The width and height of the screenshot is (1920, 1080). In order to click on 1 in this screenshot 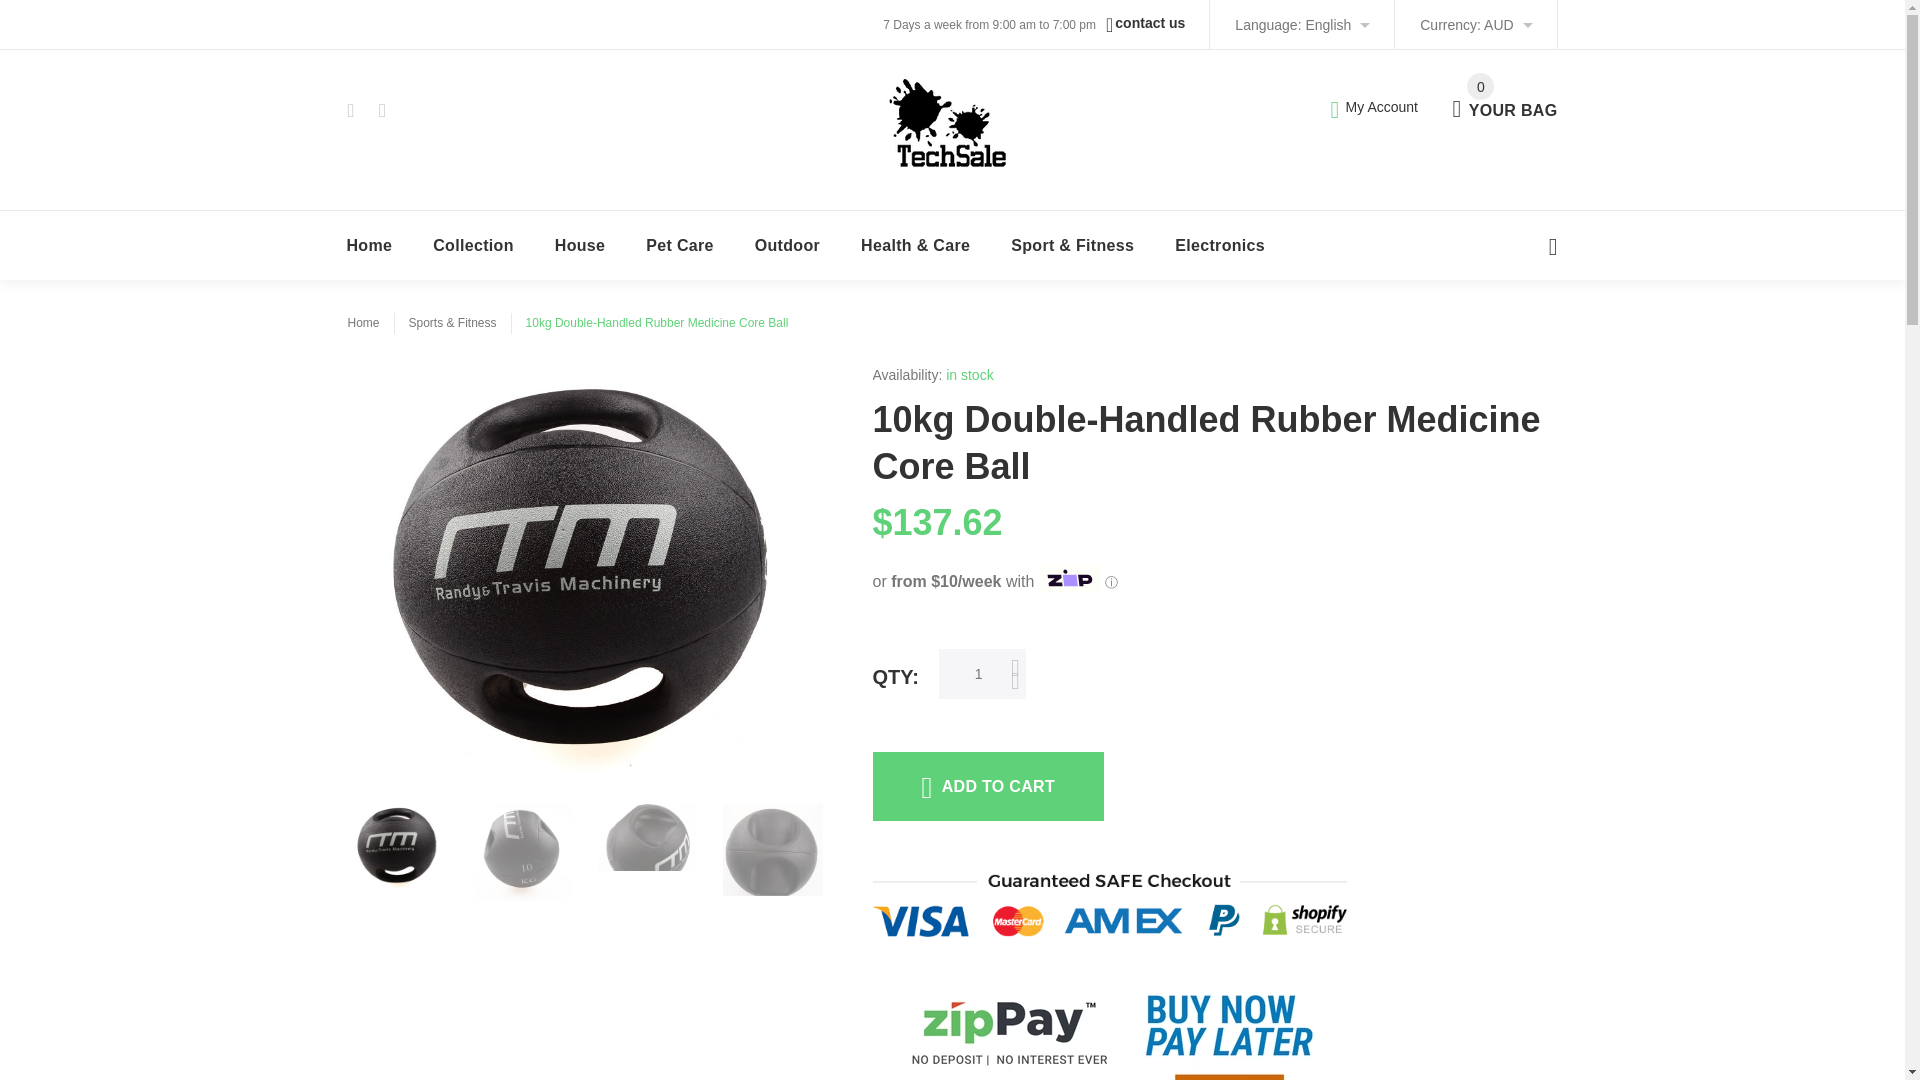, I will do `click(581, 244)`.